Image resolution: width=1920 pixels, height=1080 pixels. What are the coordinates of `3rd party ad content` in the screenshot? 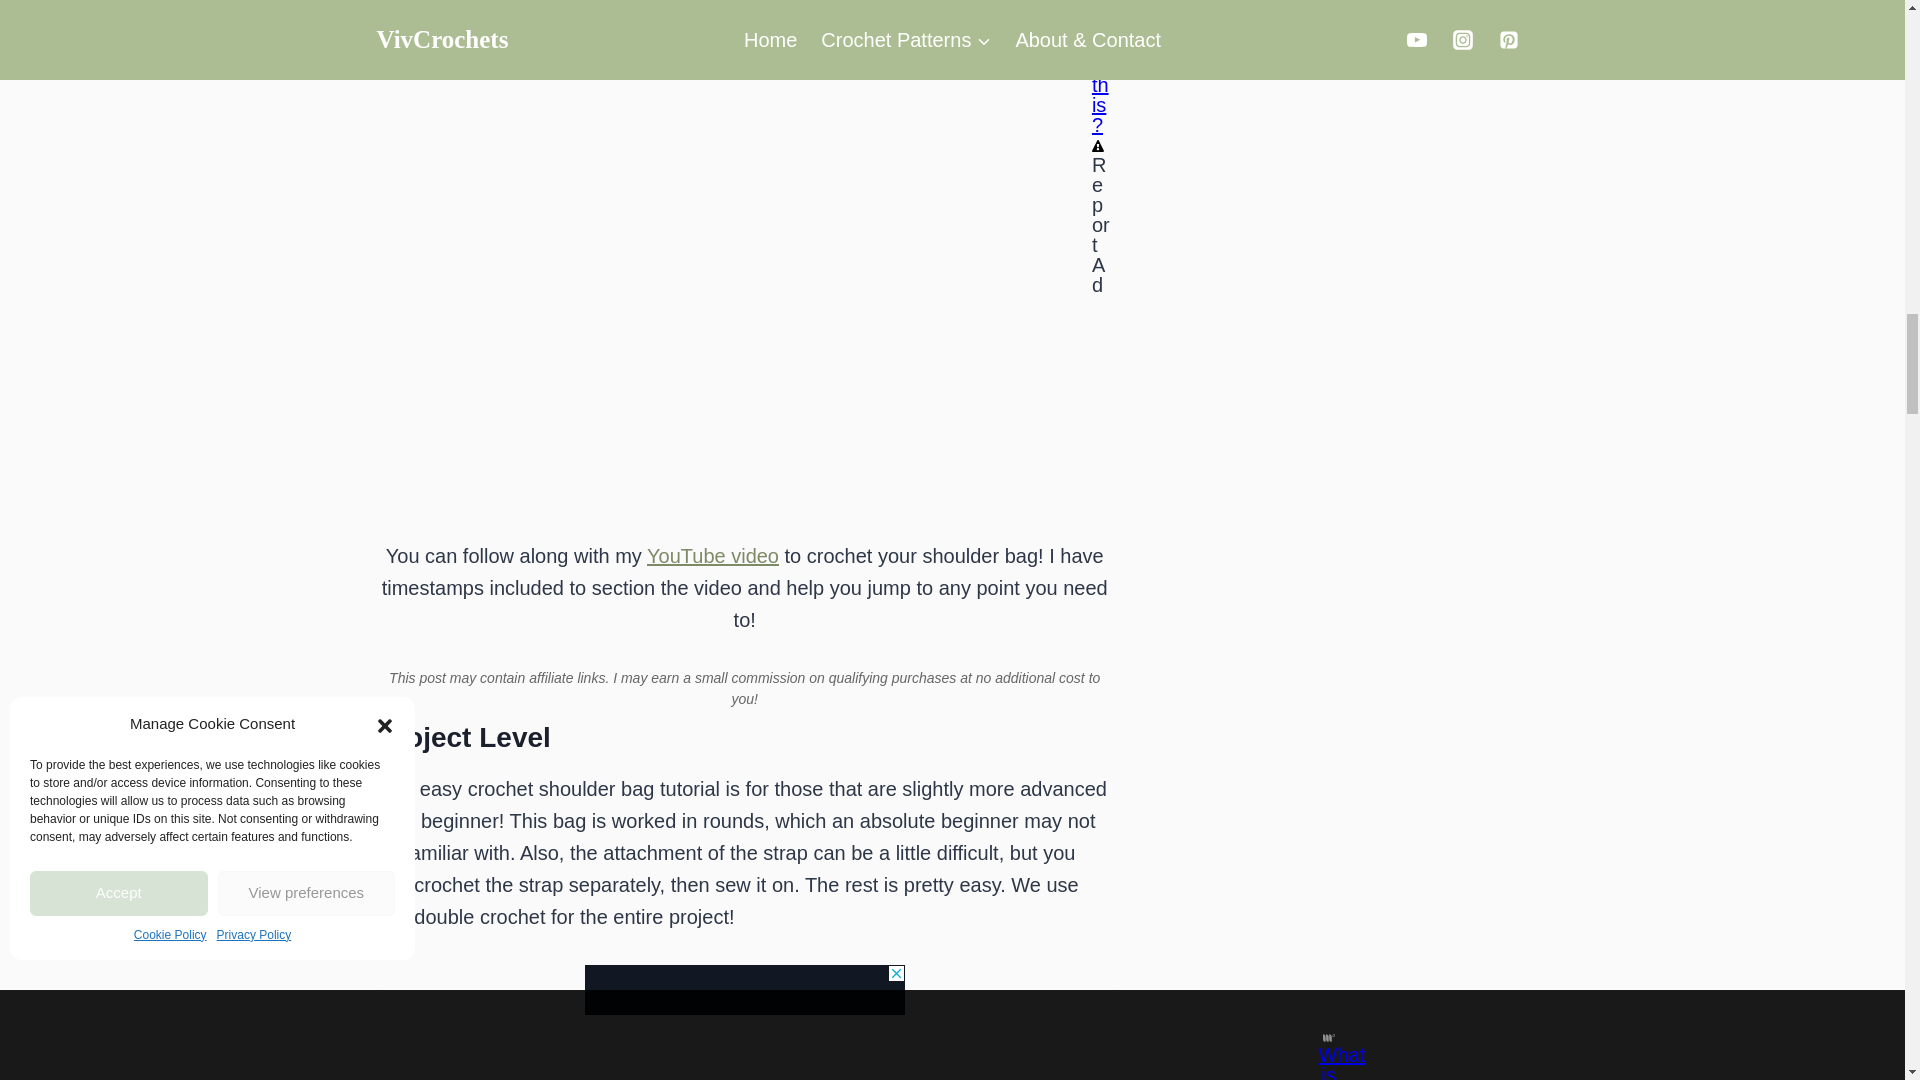 It's located at (744, 990).